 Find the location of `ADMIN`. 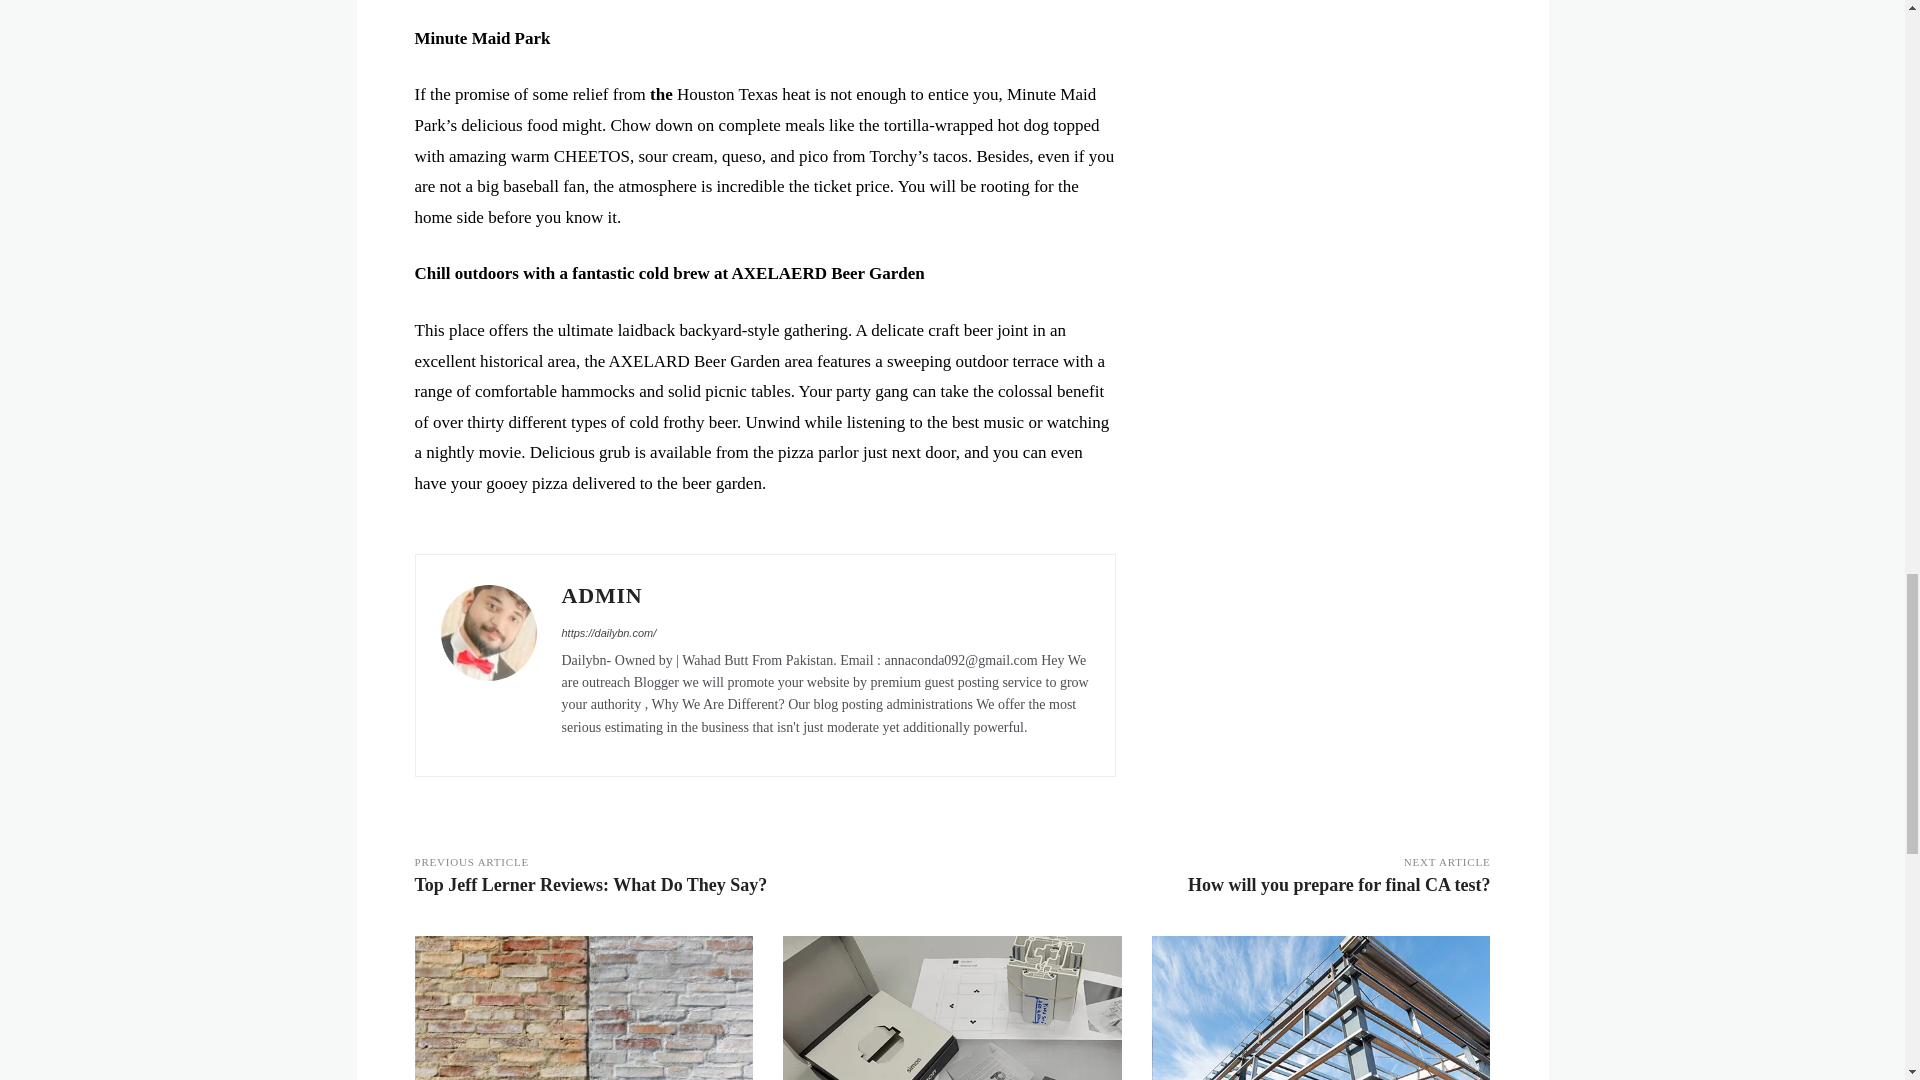

ADMIN is located at coordinates (826, 595).